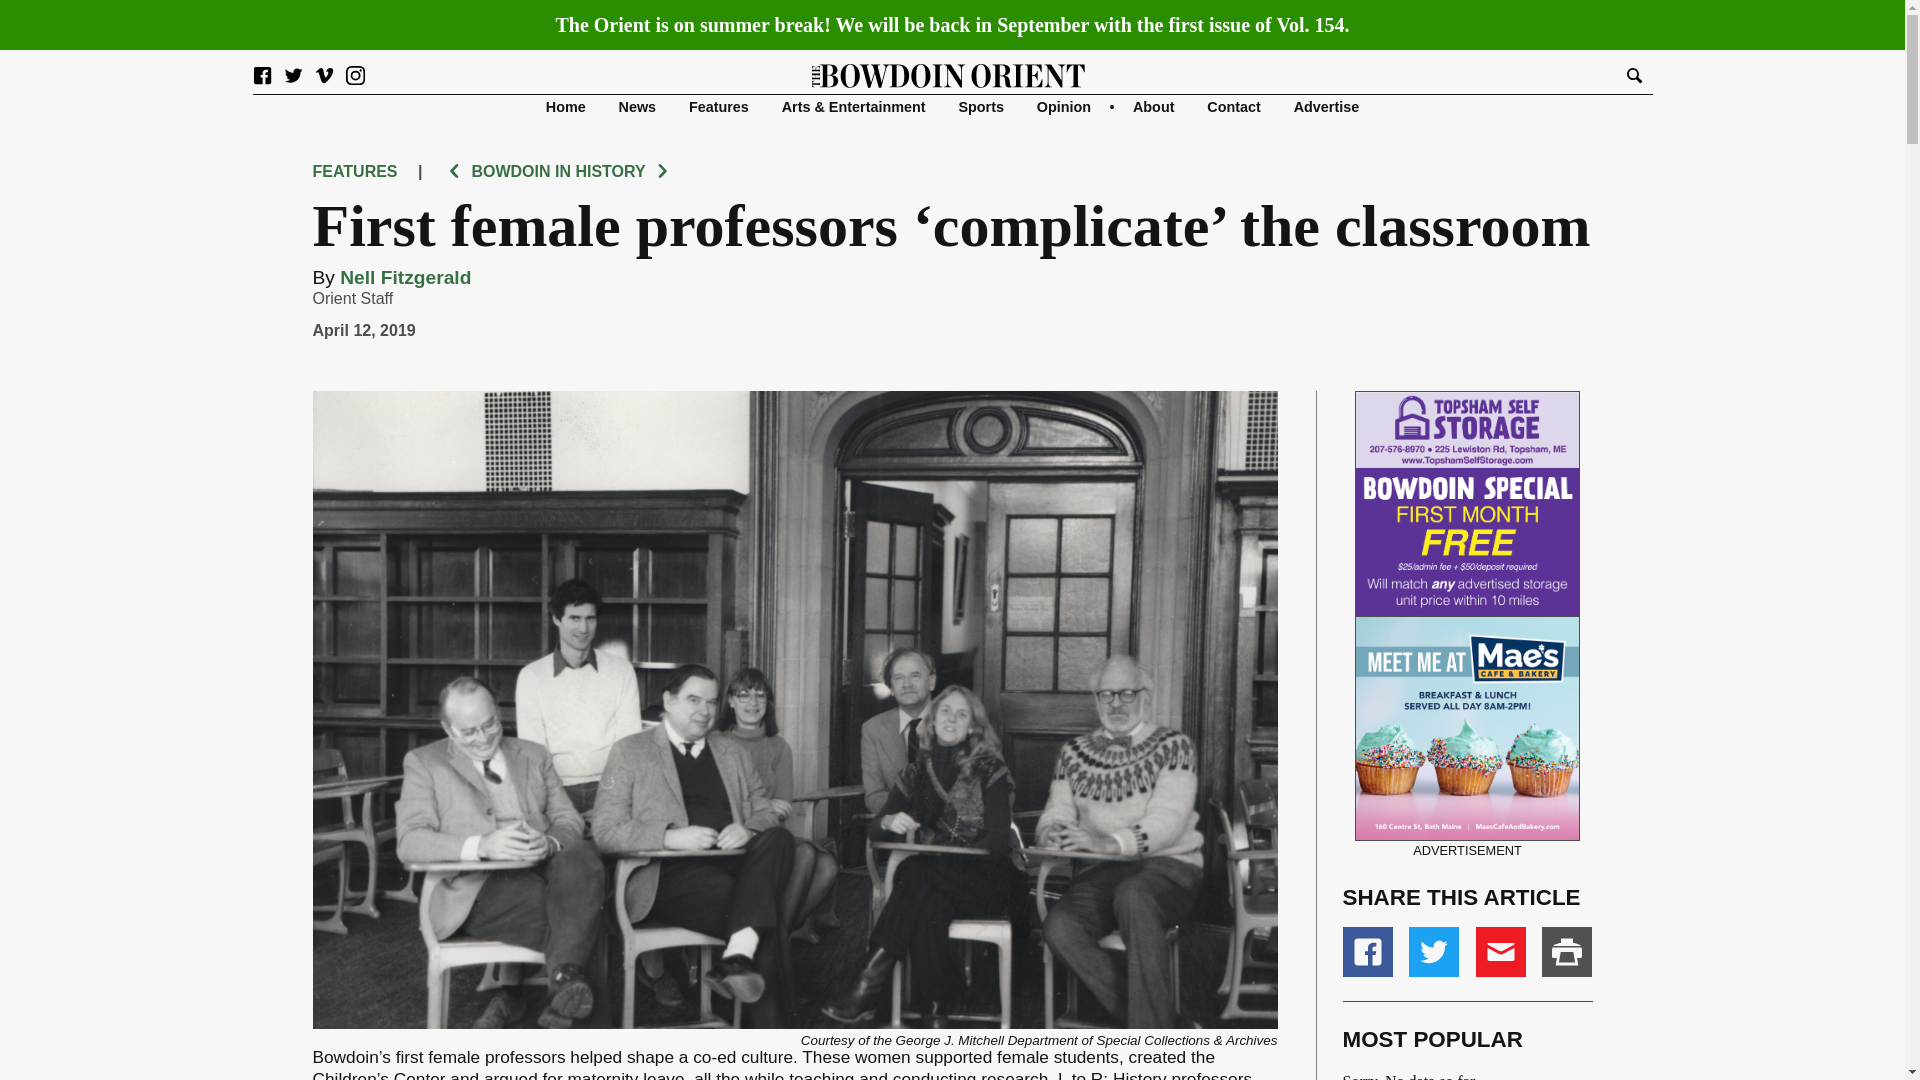 The width and height of the screenshot is (1920, 1080). Describe the element at coordinates (558, 172) in the screenshot. I see `BOWDOIN IN HISTORY` at that location.